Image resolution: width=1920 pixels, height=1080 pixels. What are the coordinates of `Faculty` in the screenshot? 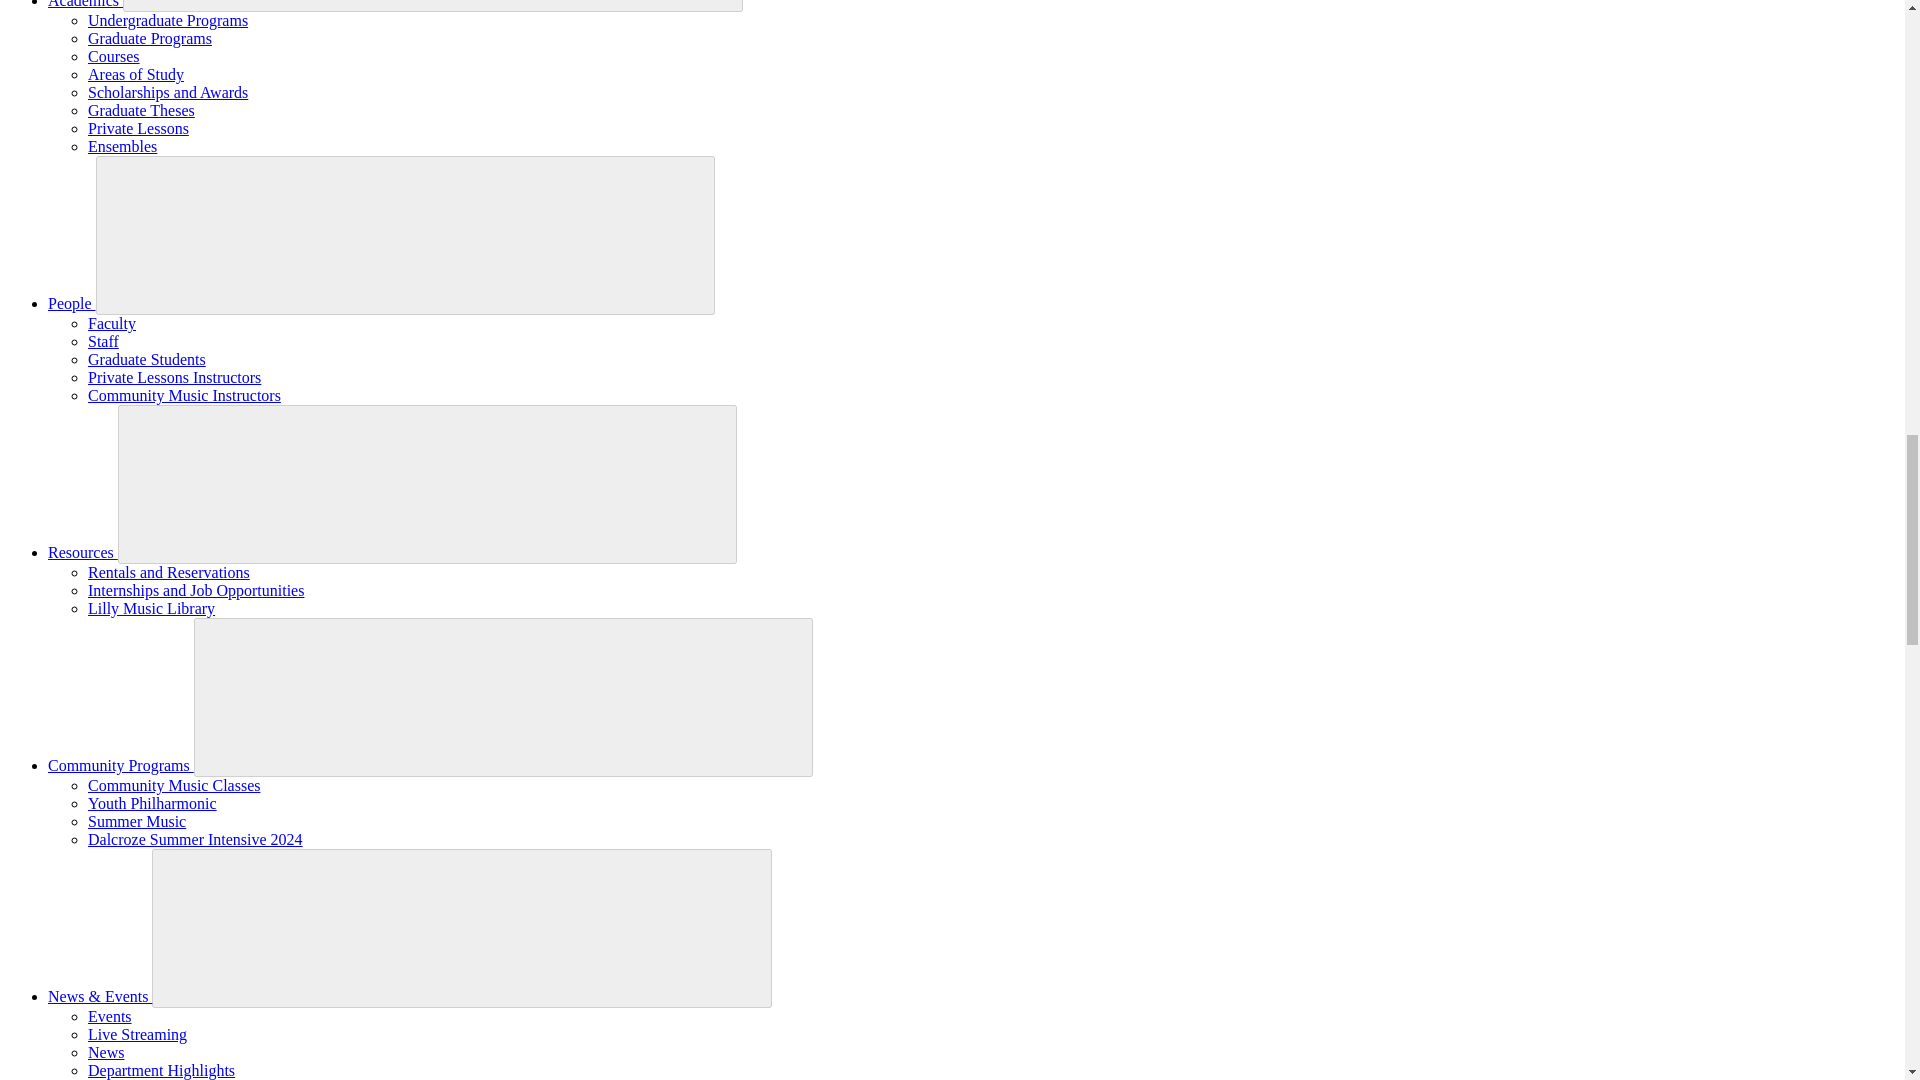 It's located at (112, 323).